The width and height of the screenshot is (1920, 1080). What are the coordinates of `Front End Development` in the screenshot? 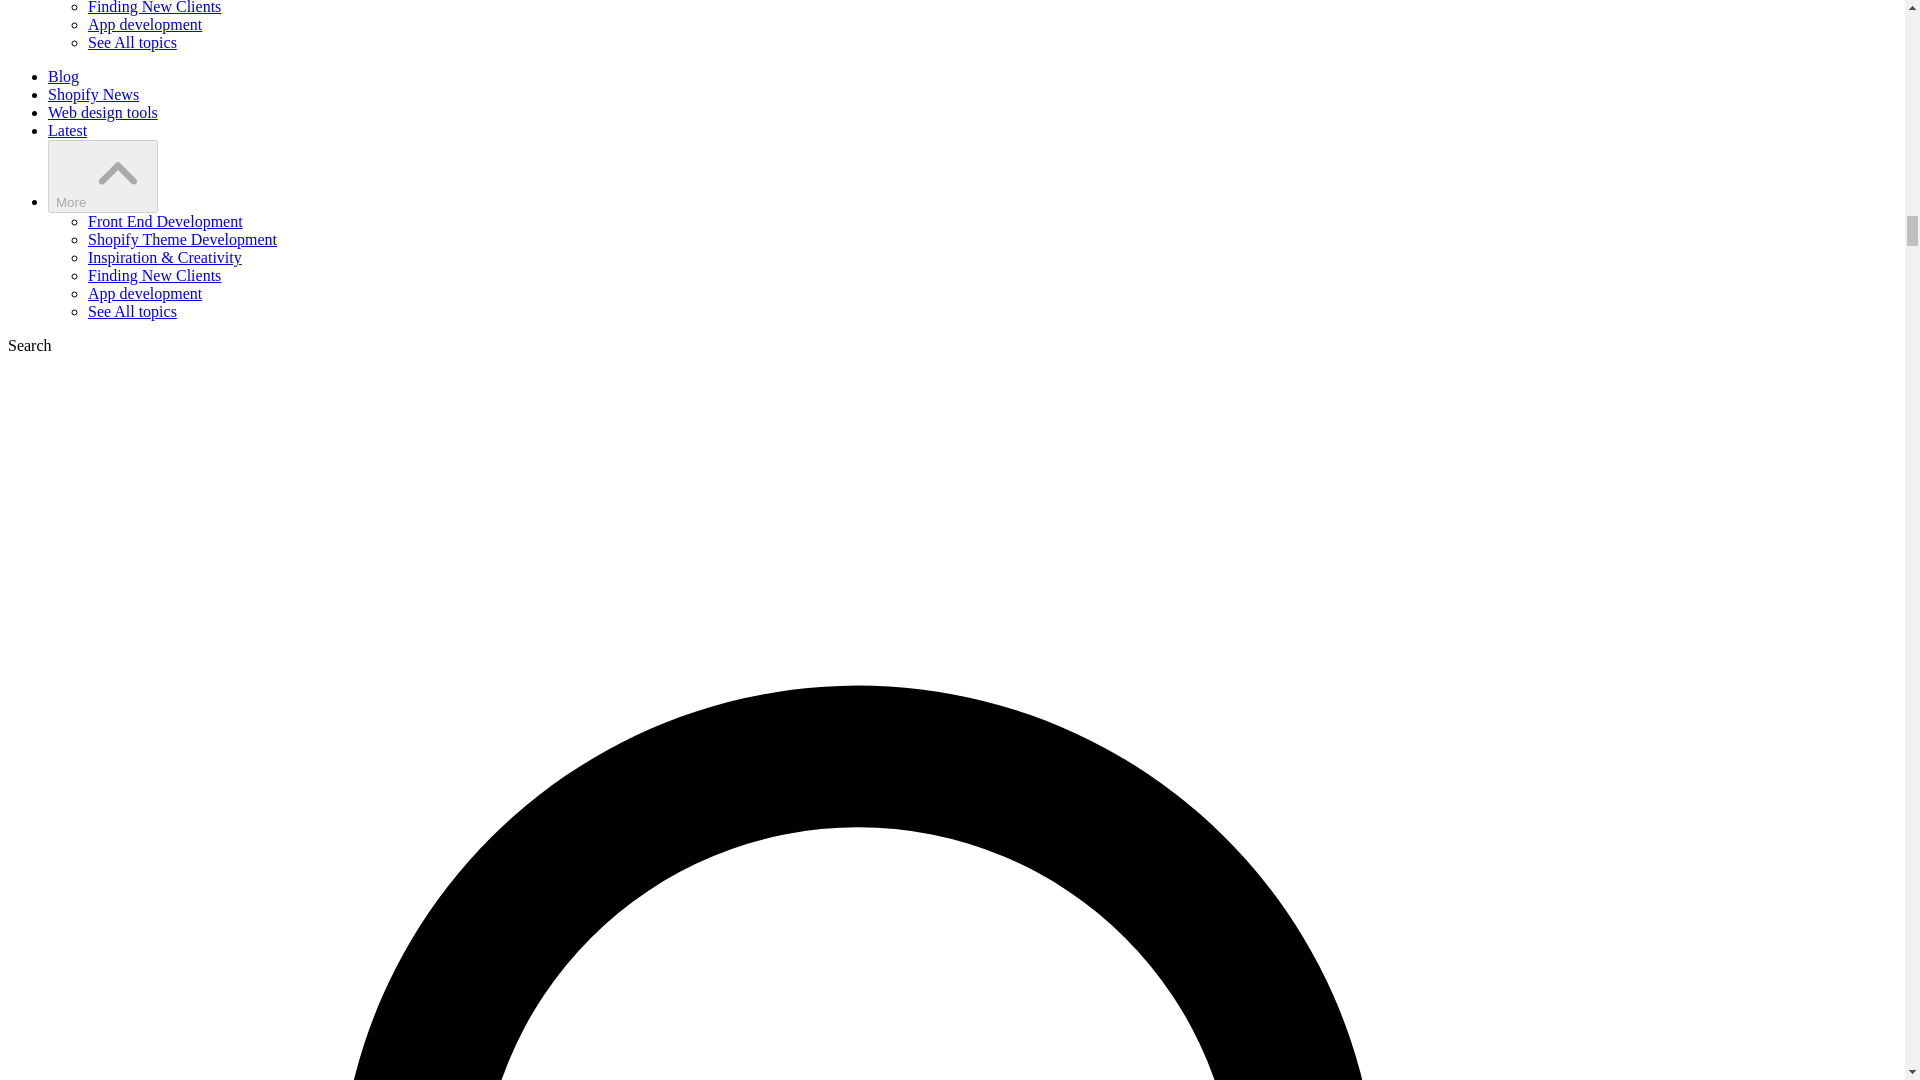 It's located at (166, 221).